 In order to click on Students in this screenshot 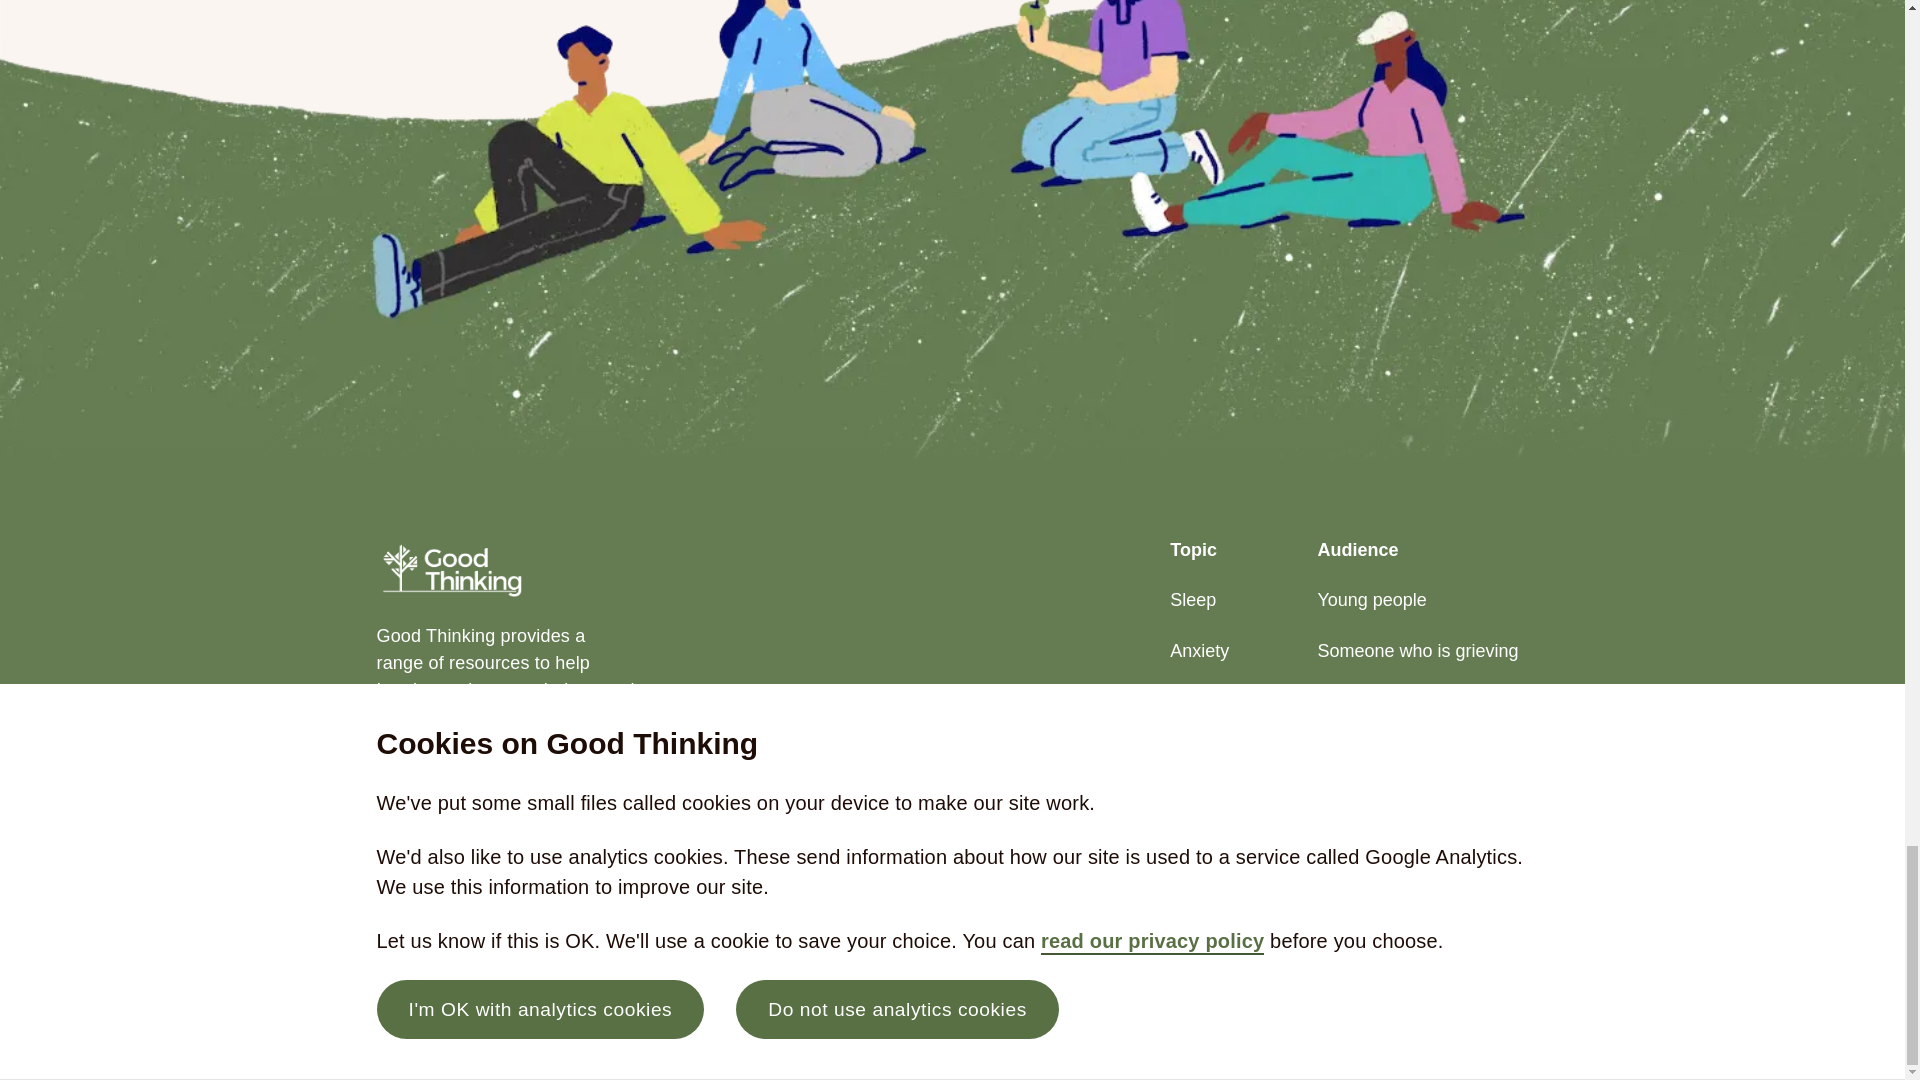, I will do `click(1422, 702)`.